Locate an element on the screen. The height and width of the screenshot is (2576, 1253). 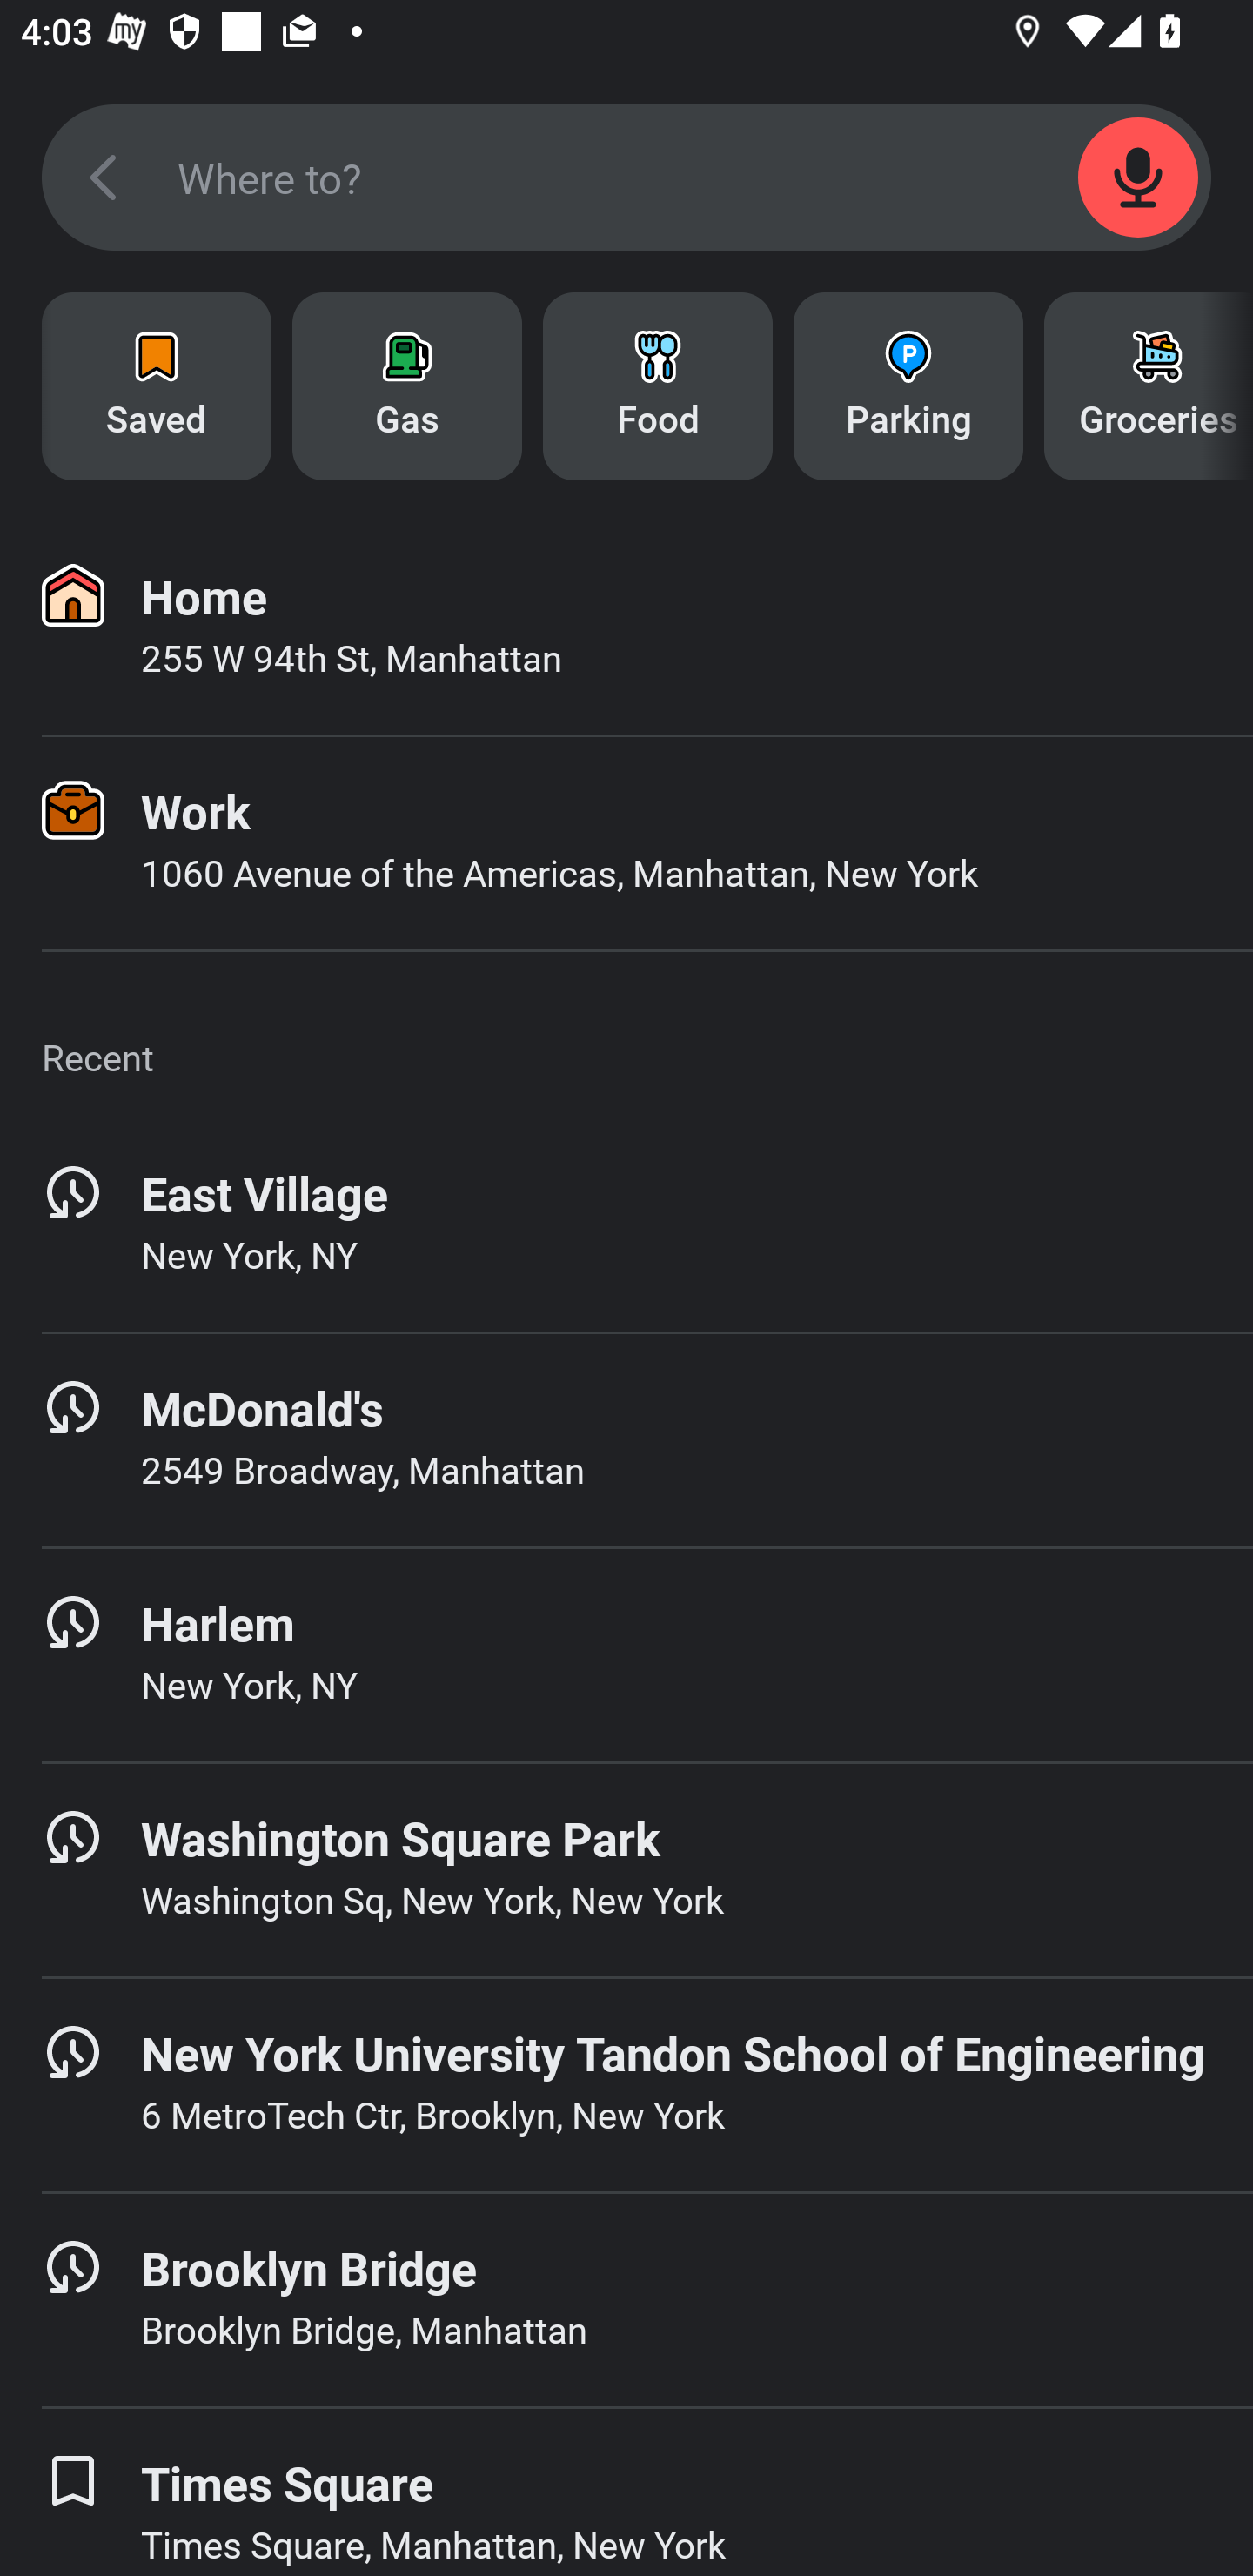
Harlem New York, NY is located at coordinates (626, 1654).